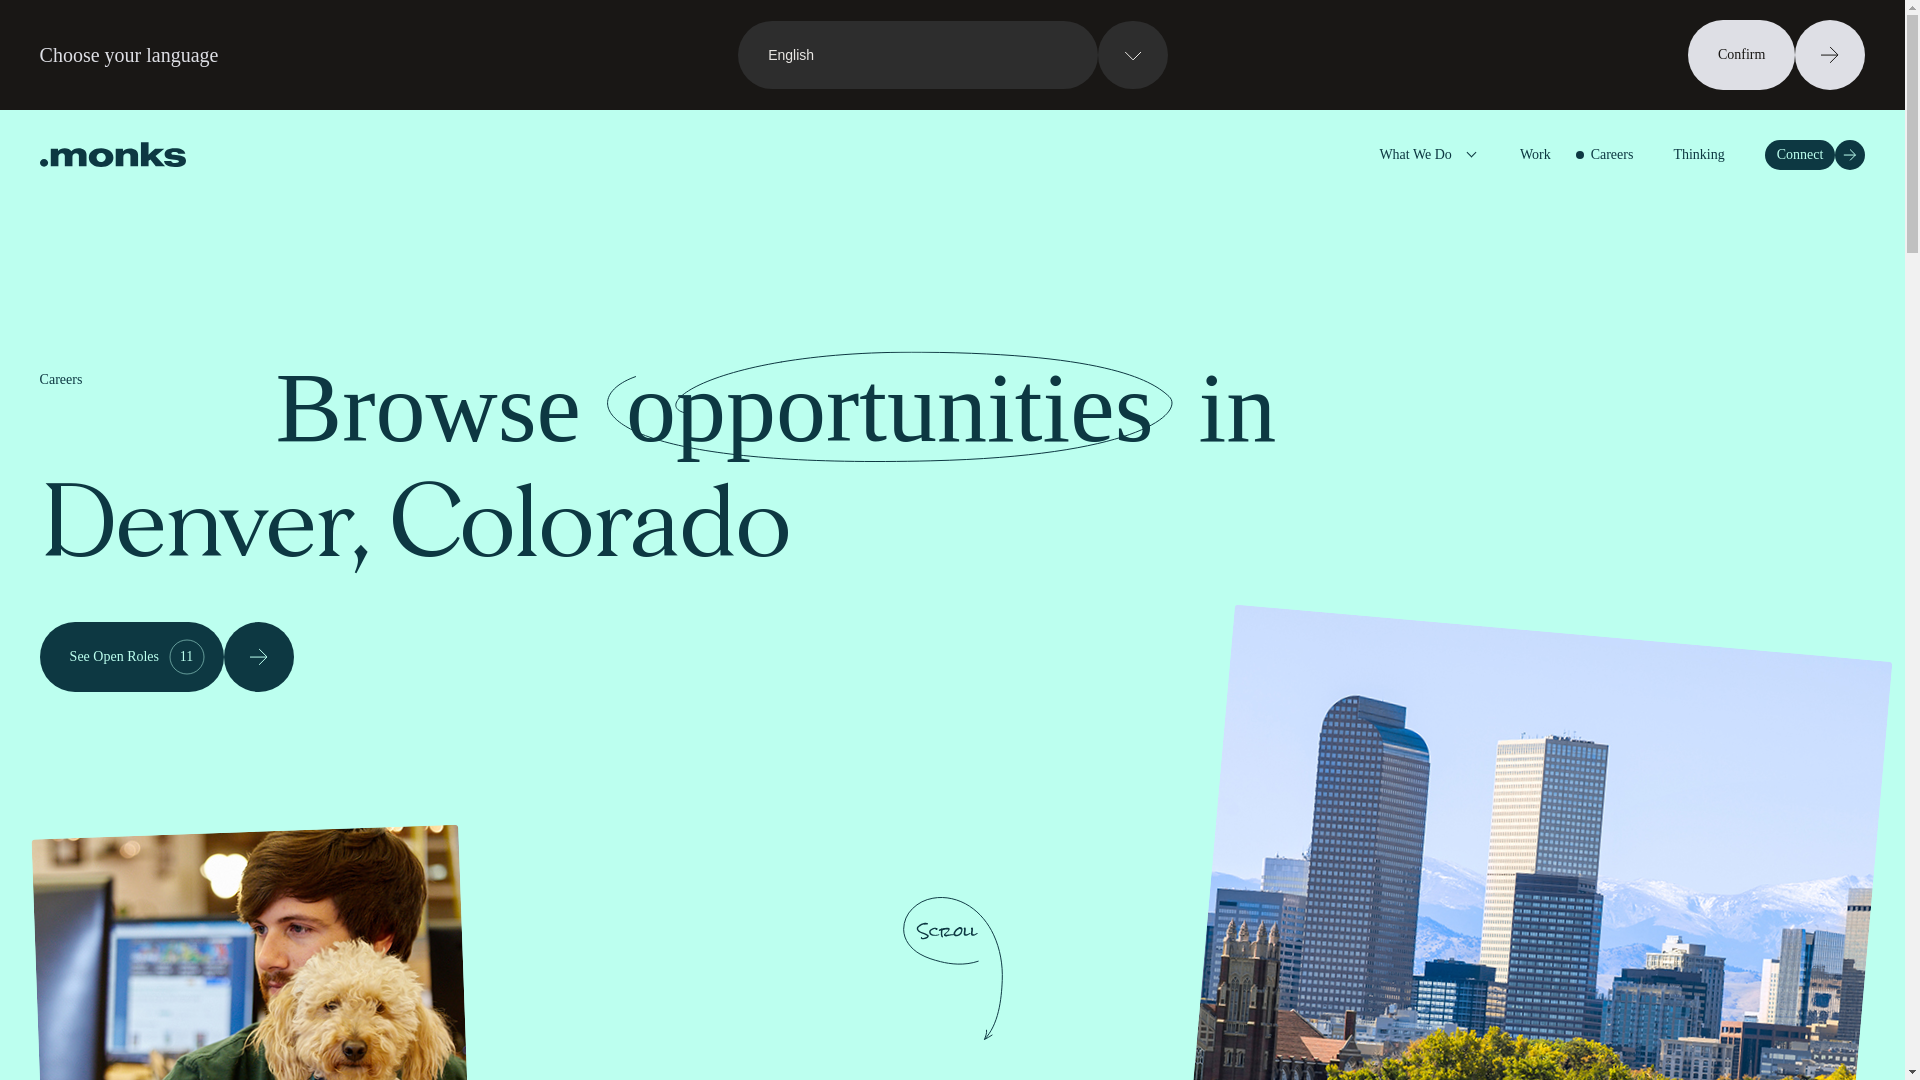 This screenshot has width=1920, height=1080. What do you see at coordinates (166, 657) in the screenshot?
I see `Work` at bounding box center [166, 657].